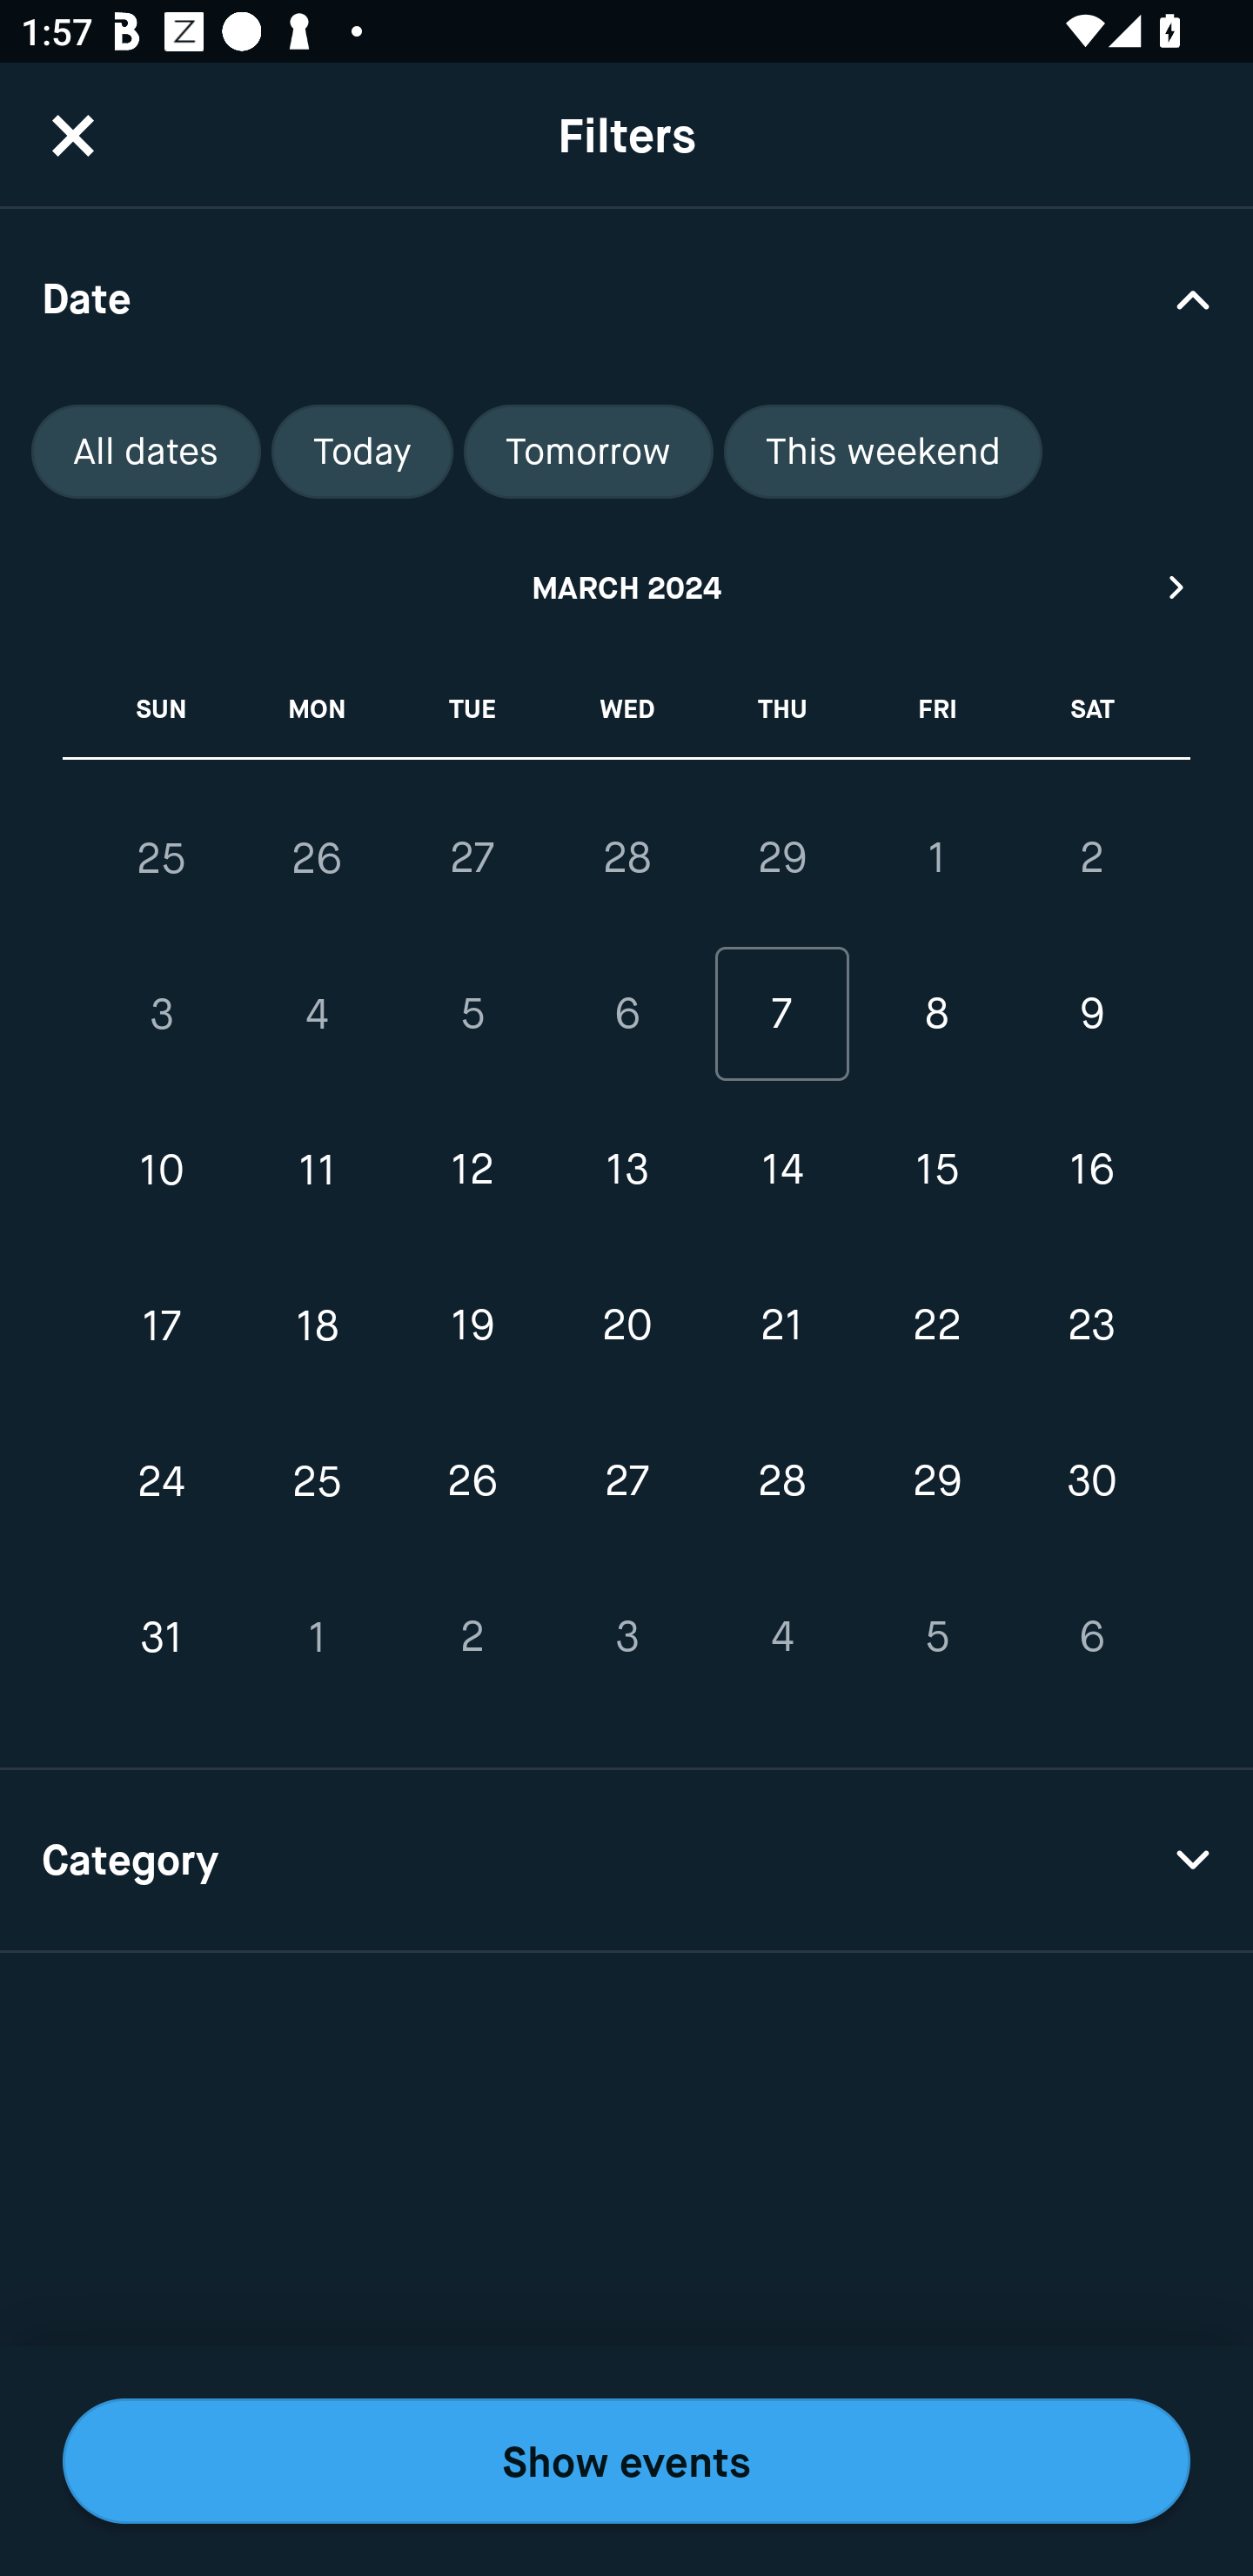 Image resolution: width=1253 pixels, height=2576 pixels. I want to click on 20, so click(626, 1325).